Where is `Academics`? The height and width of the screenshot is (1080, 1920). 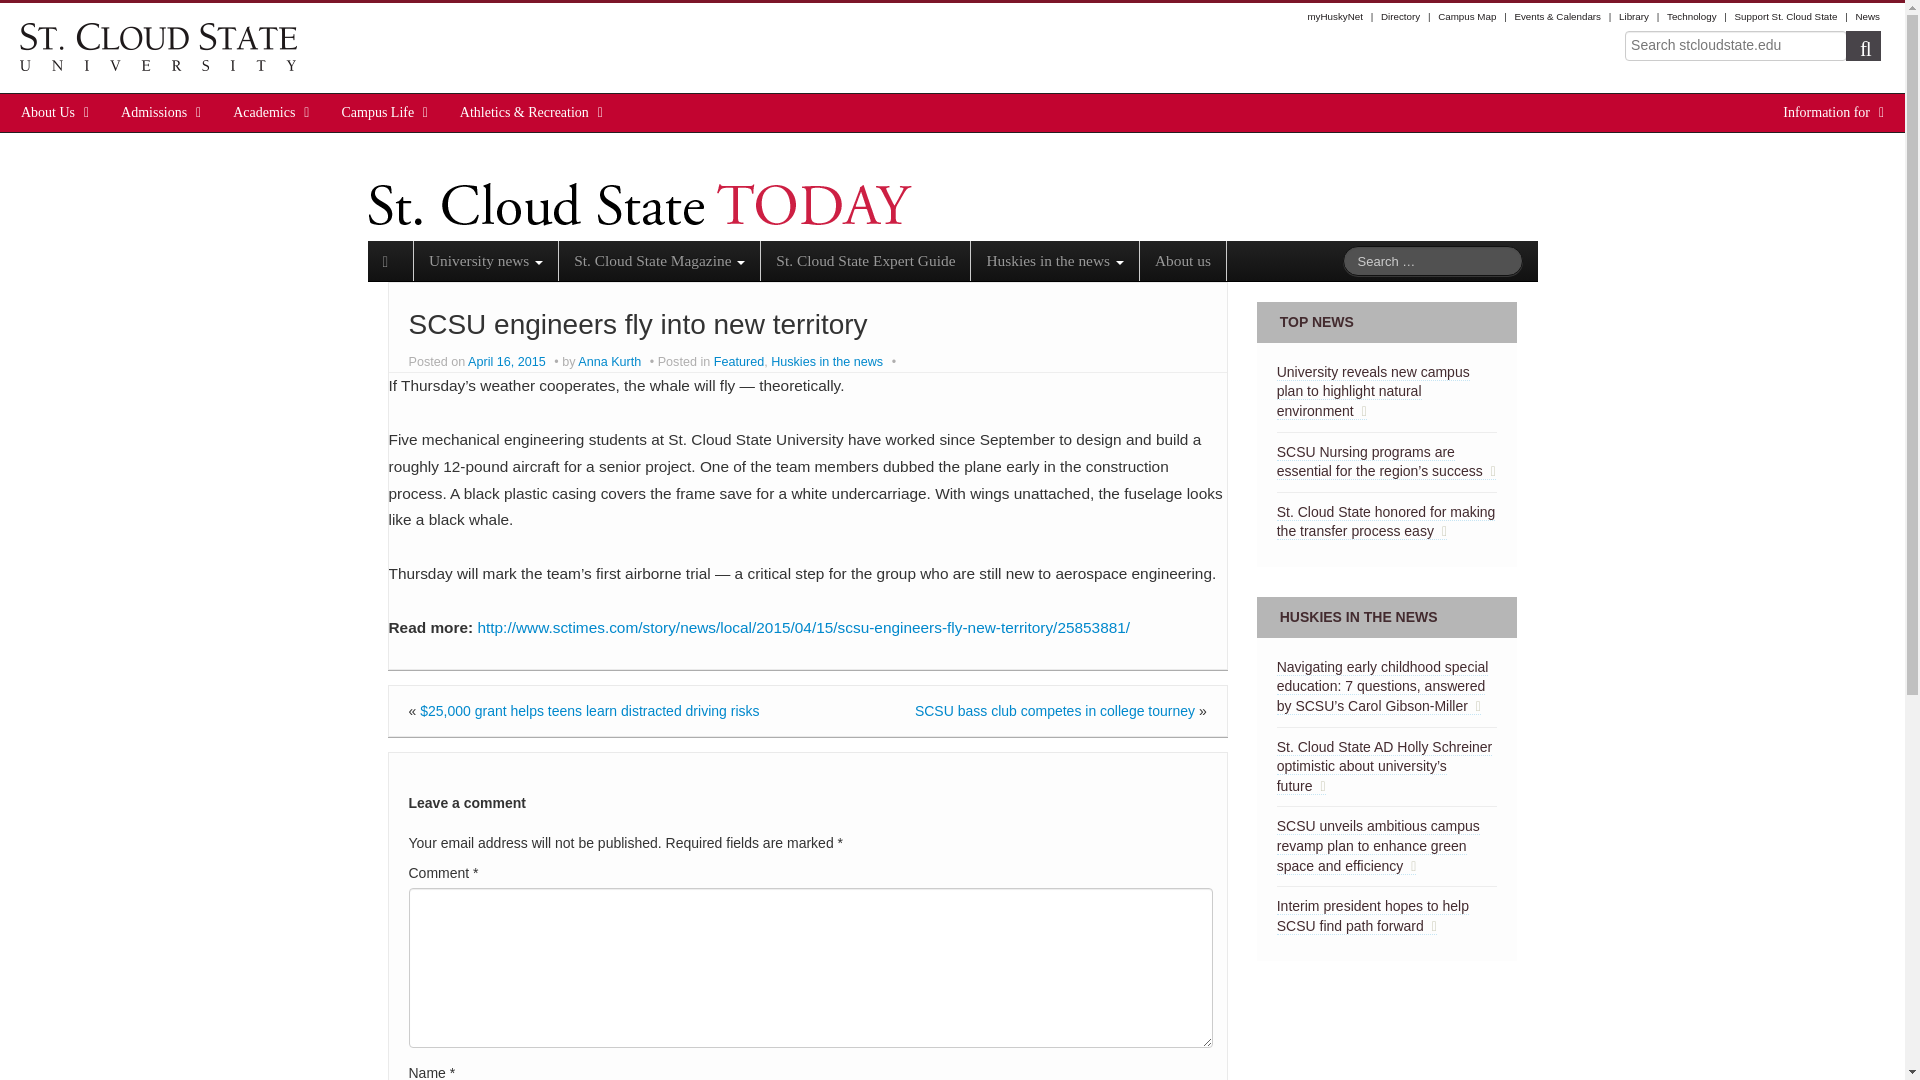
Academics is located at coordinates (264, 112).